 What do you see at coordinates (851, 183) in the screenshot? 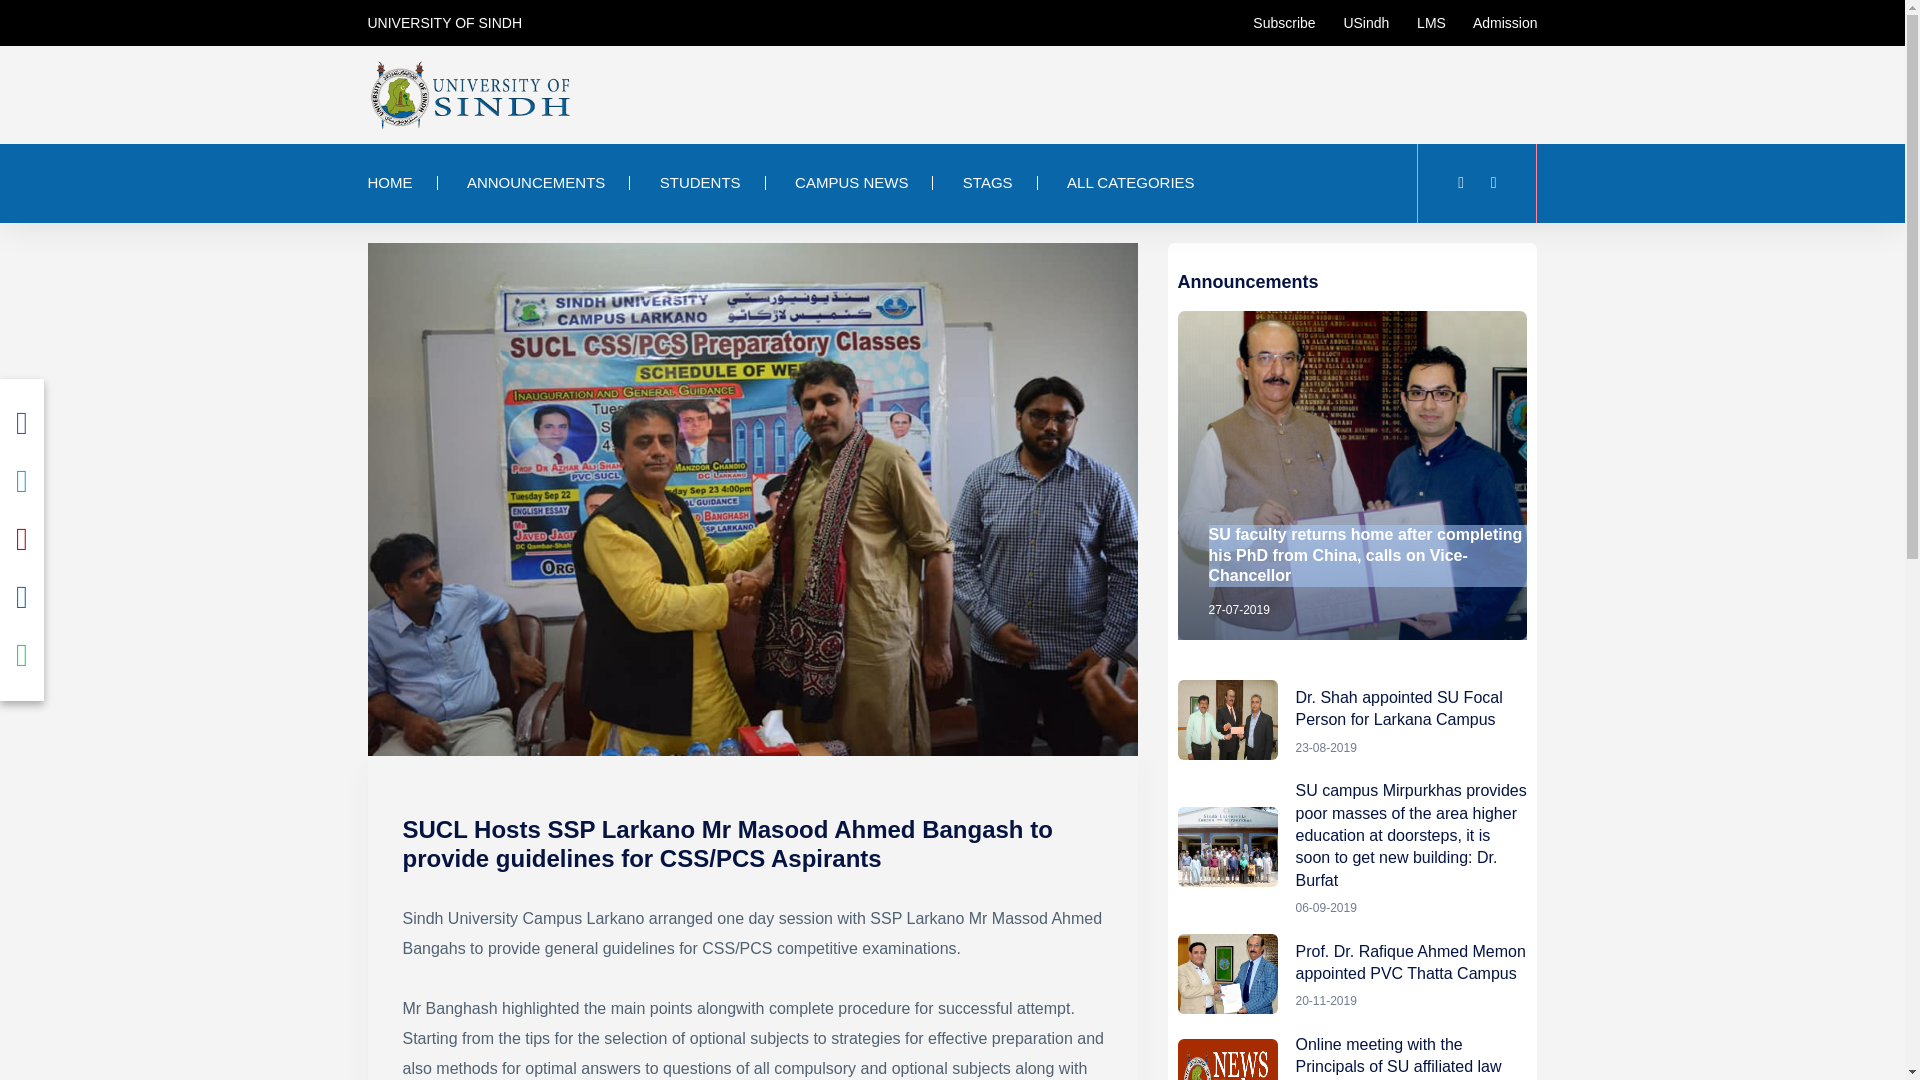
I see `CAMPUS NEWS` at bounding box center [851, 183].